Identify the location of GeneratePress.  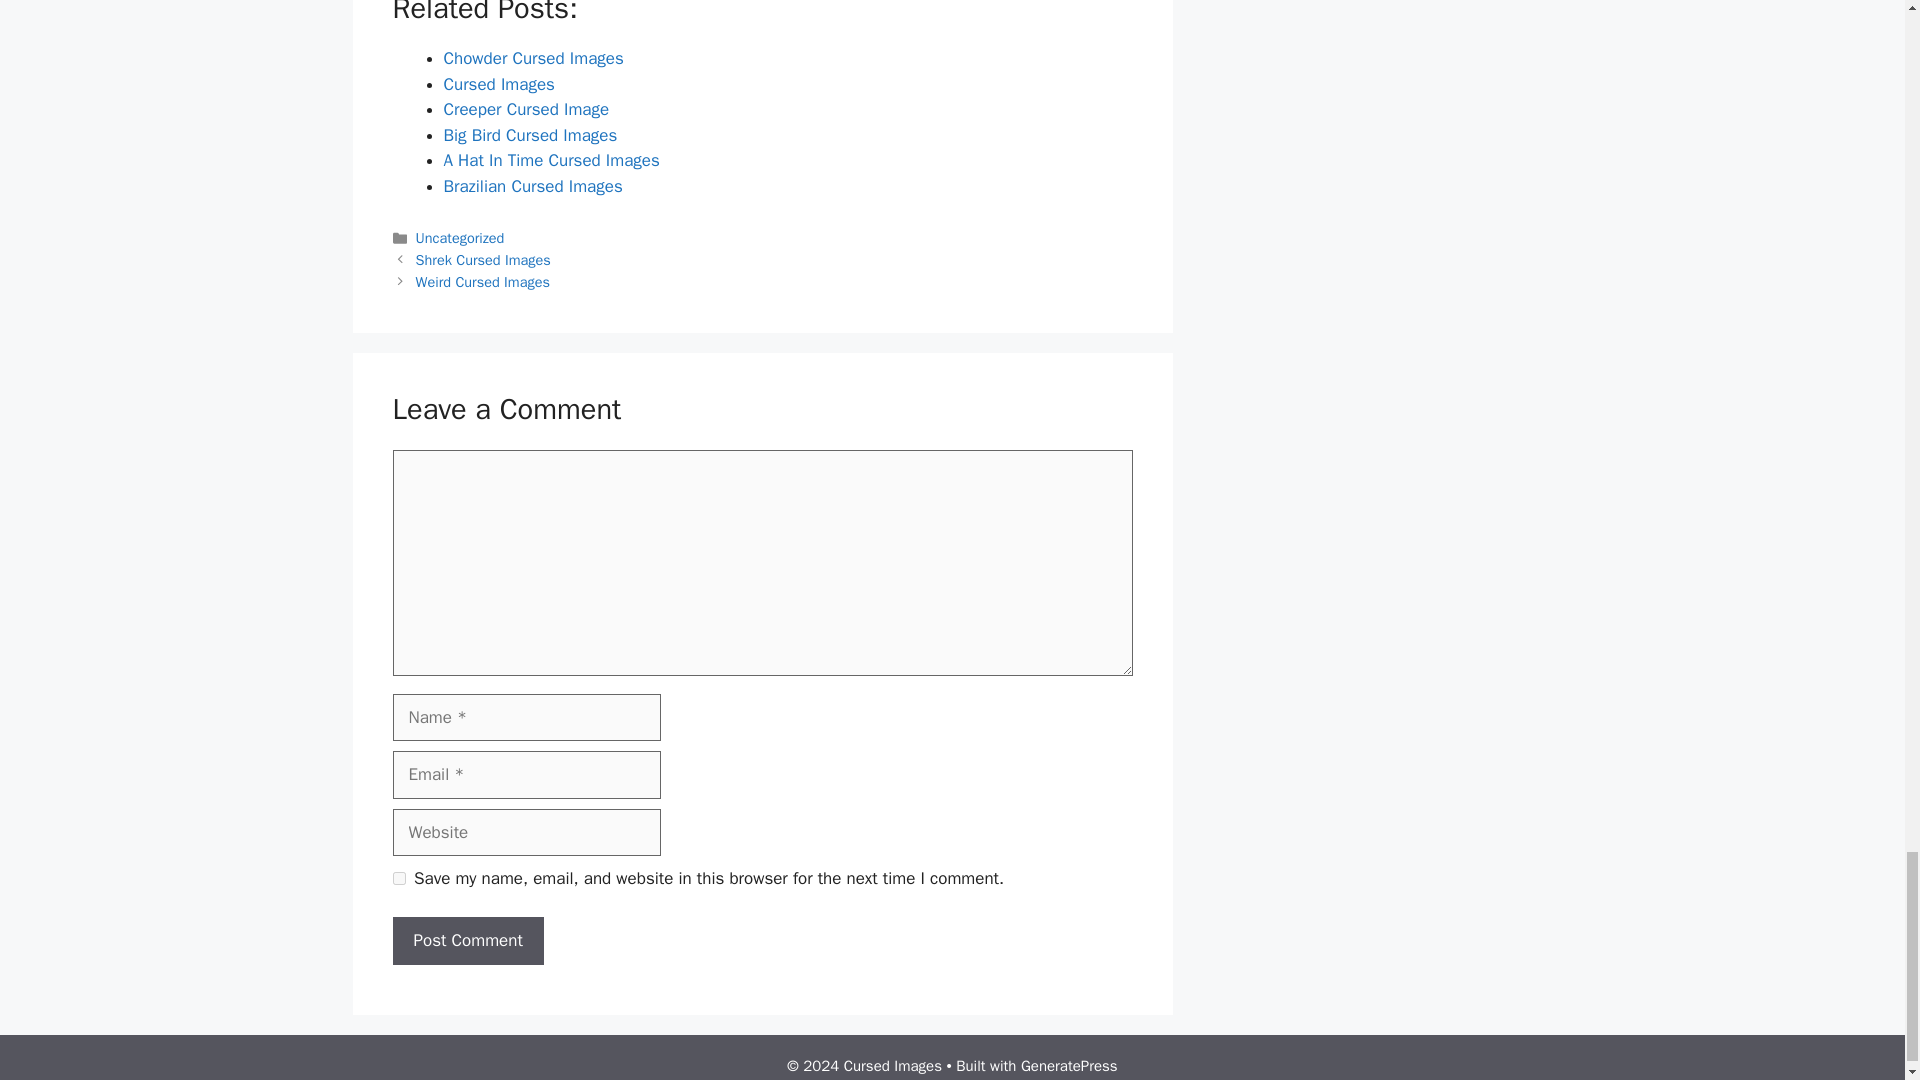
(1069, 1066).